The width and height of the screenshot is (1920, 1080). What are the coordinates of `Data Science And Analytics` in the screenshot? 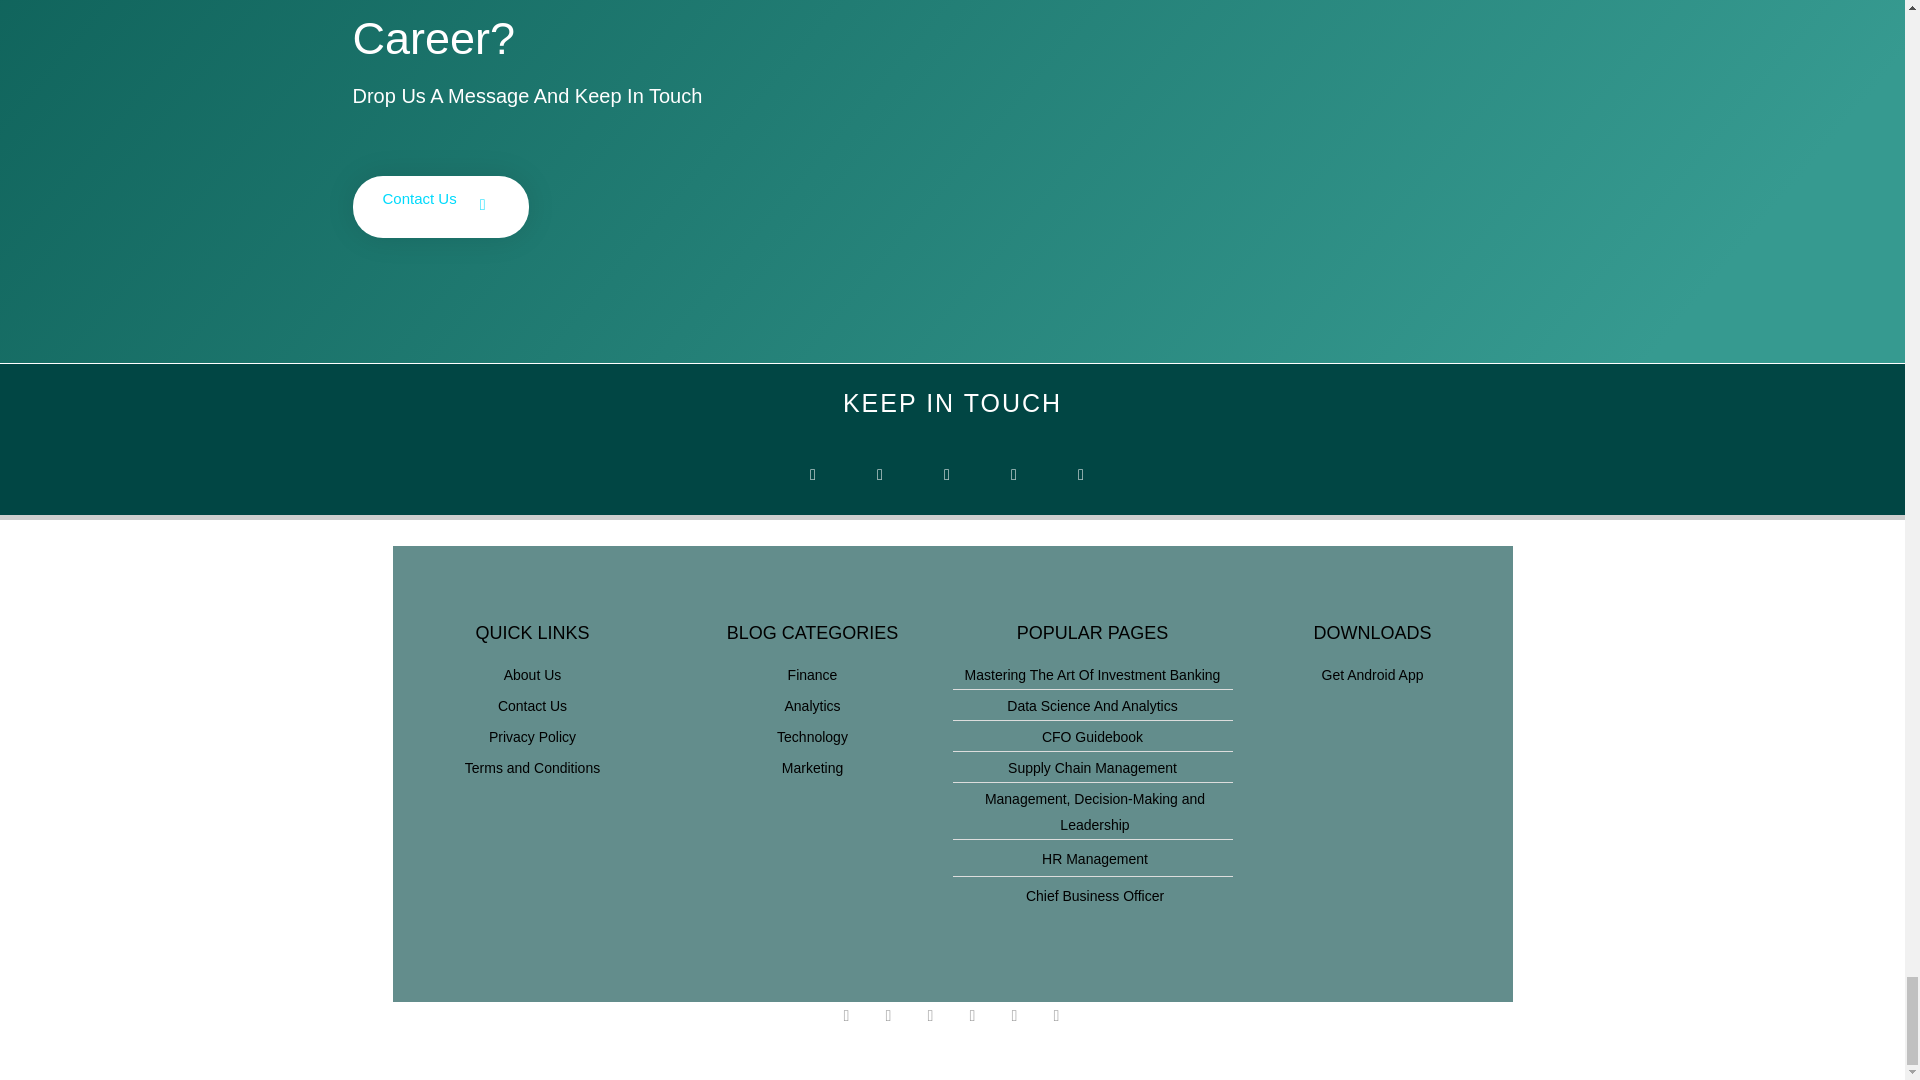 It's located at (1092, 706).